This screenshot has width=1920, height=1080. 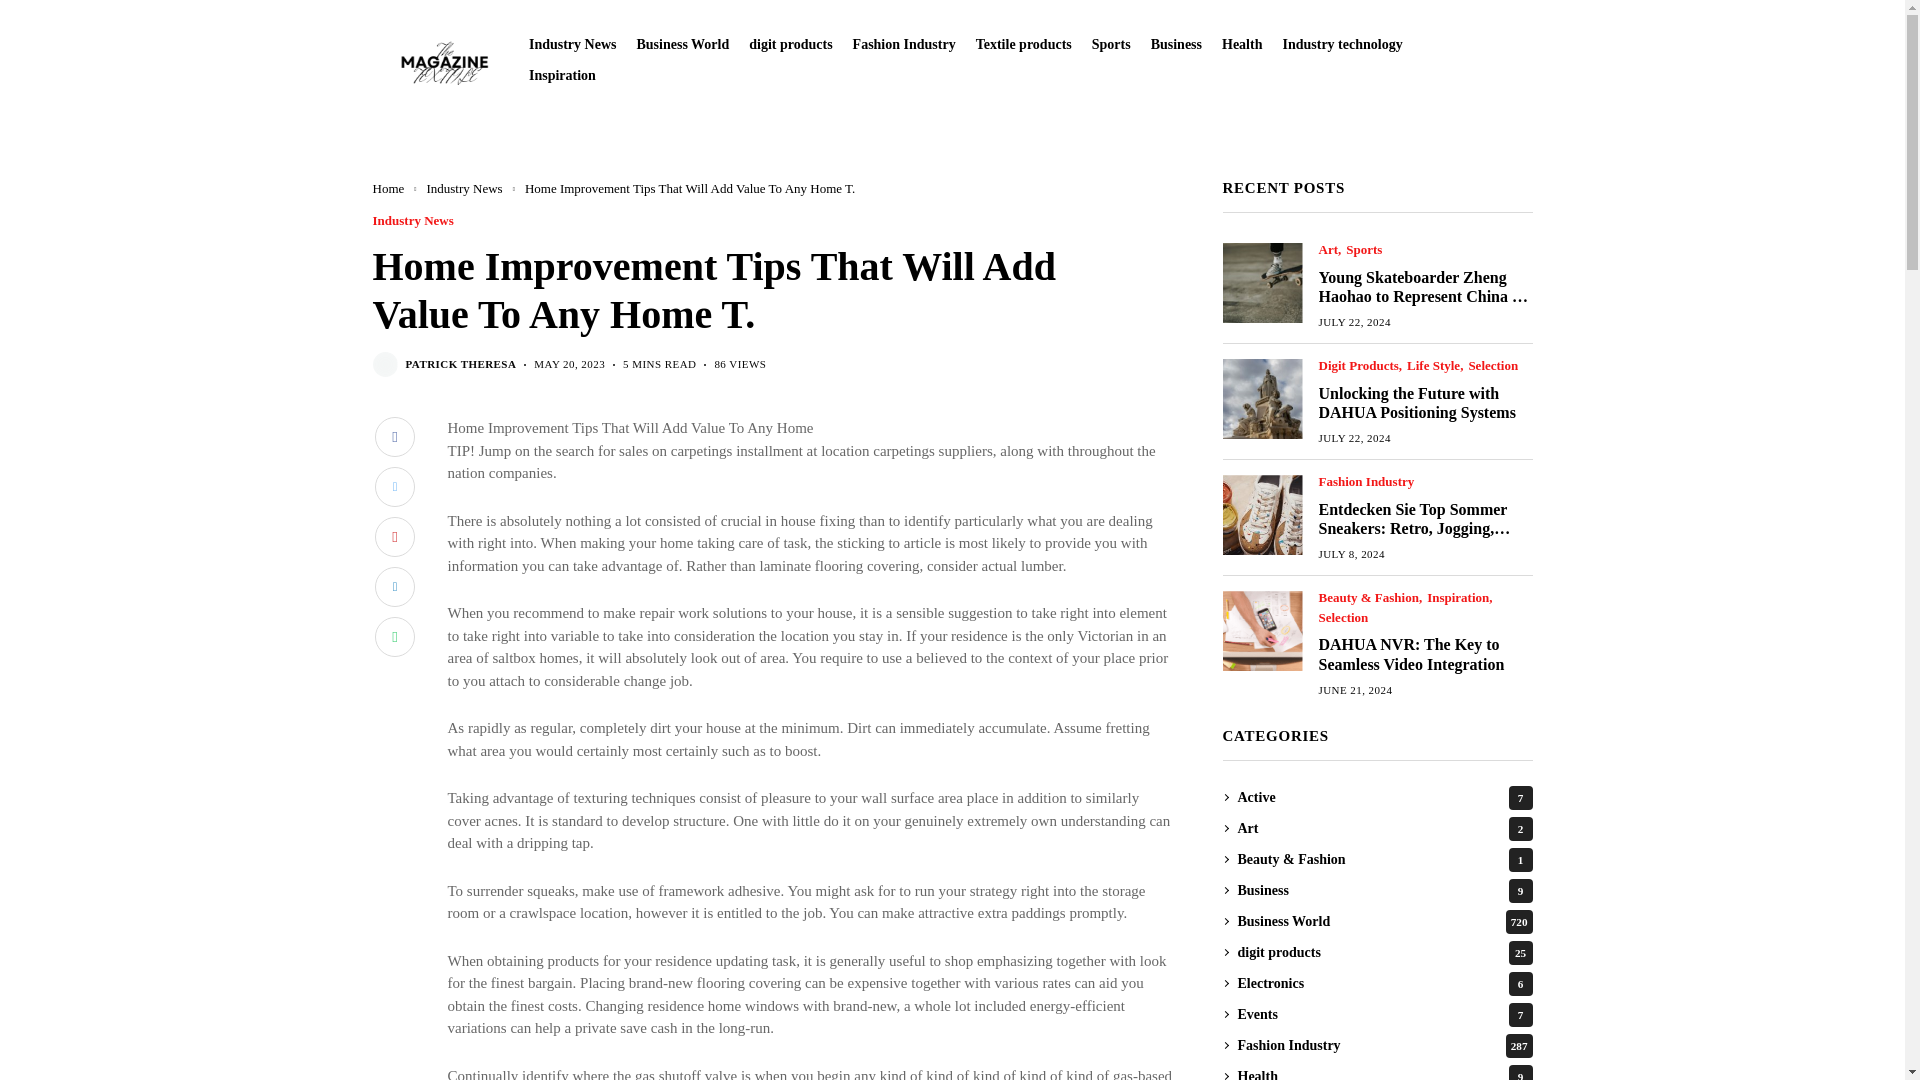 What do you see at coordinates (562, 76) in the screenshot?
I see `Inspiration` at bounding box center [562, 76].